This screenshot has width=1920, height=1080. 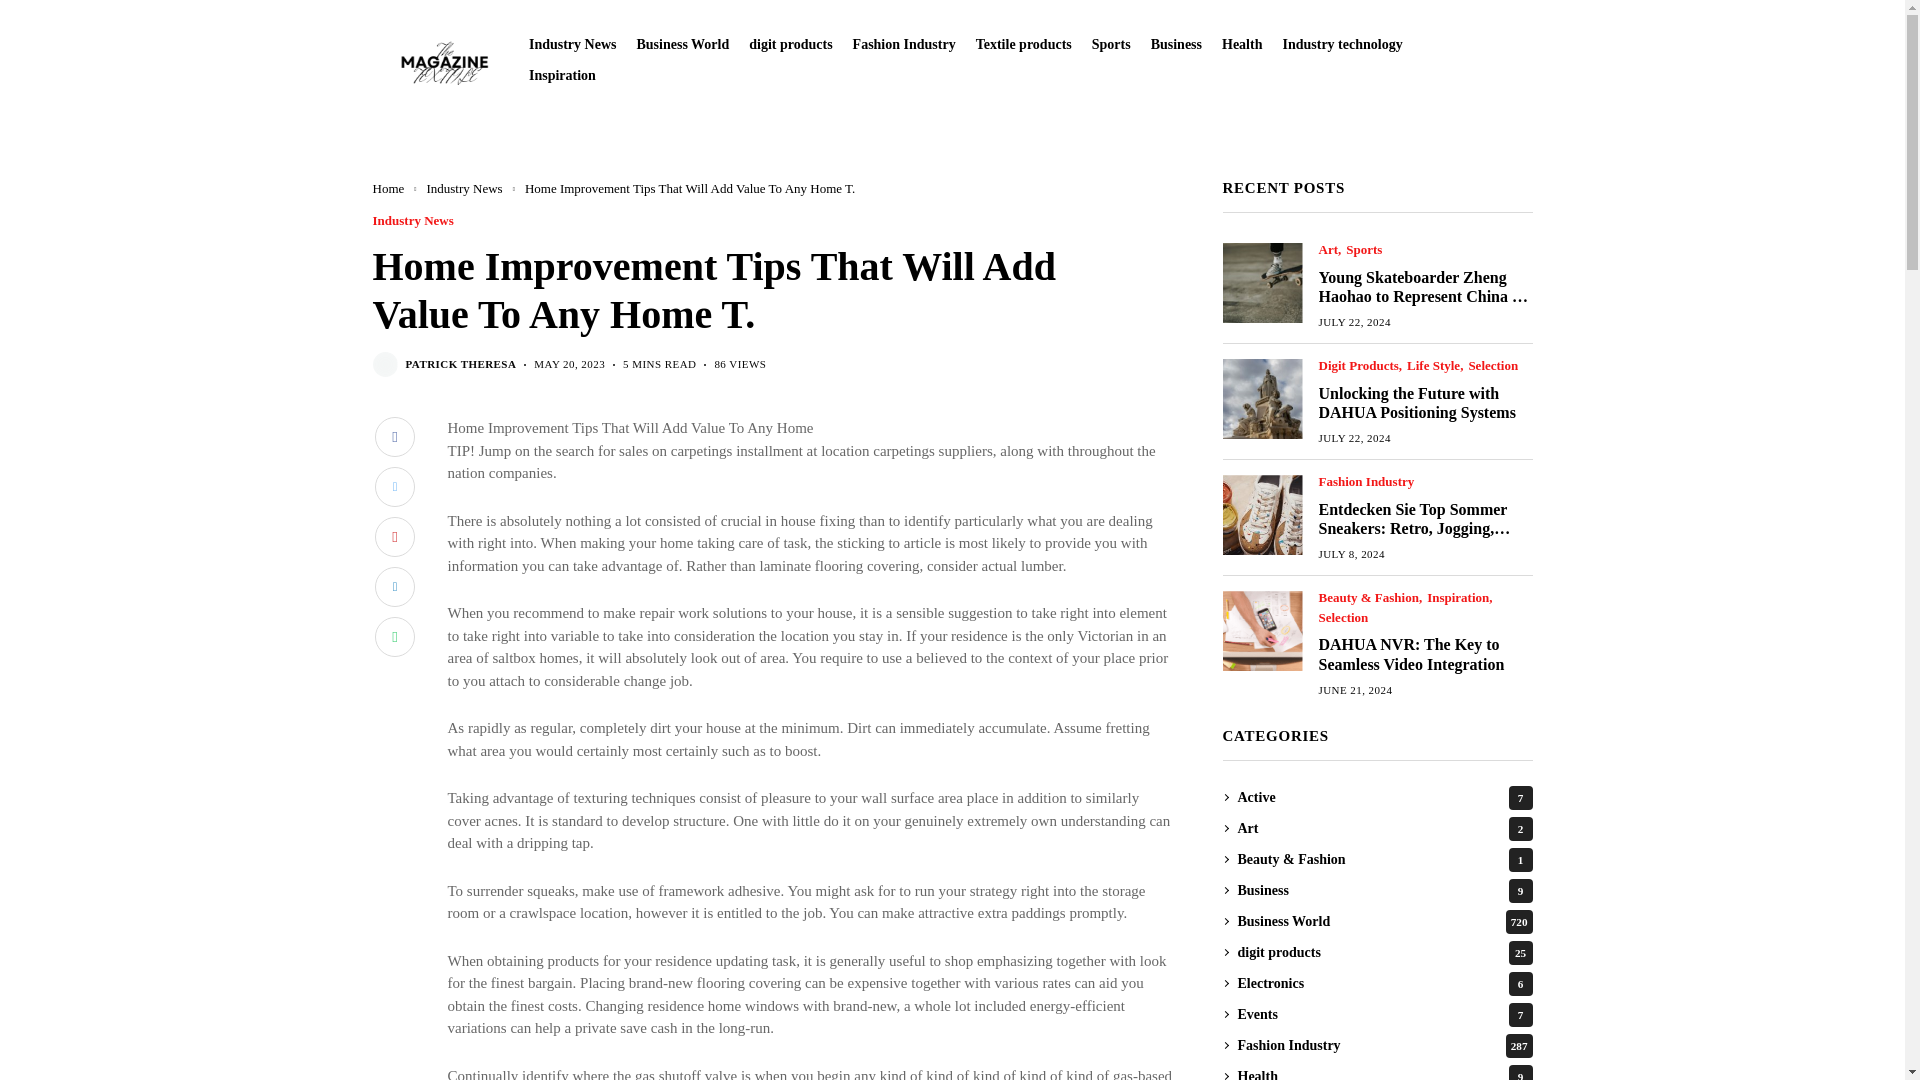 What do you see at coordinates (562, 76) in the screenshot?
I see `Inspiration` at bounding box center [562, 76].